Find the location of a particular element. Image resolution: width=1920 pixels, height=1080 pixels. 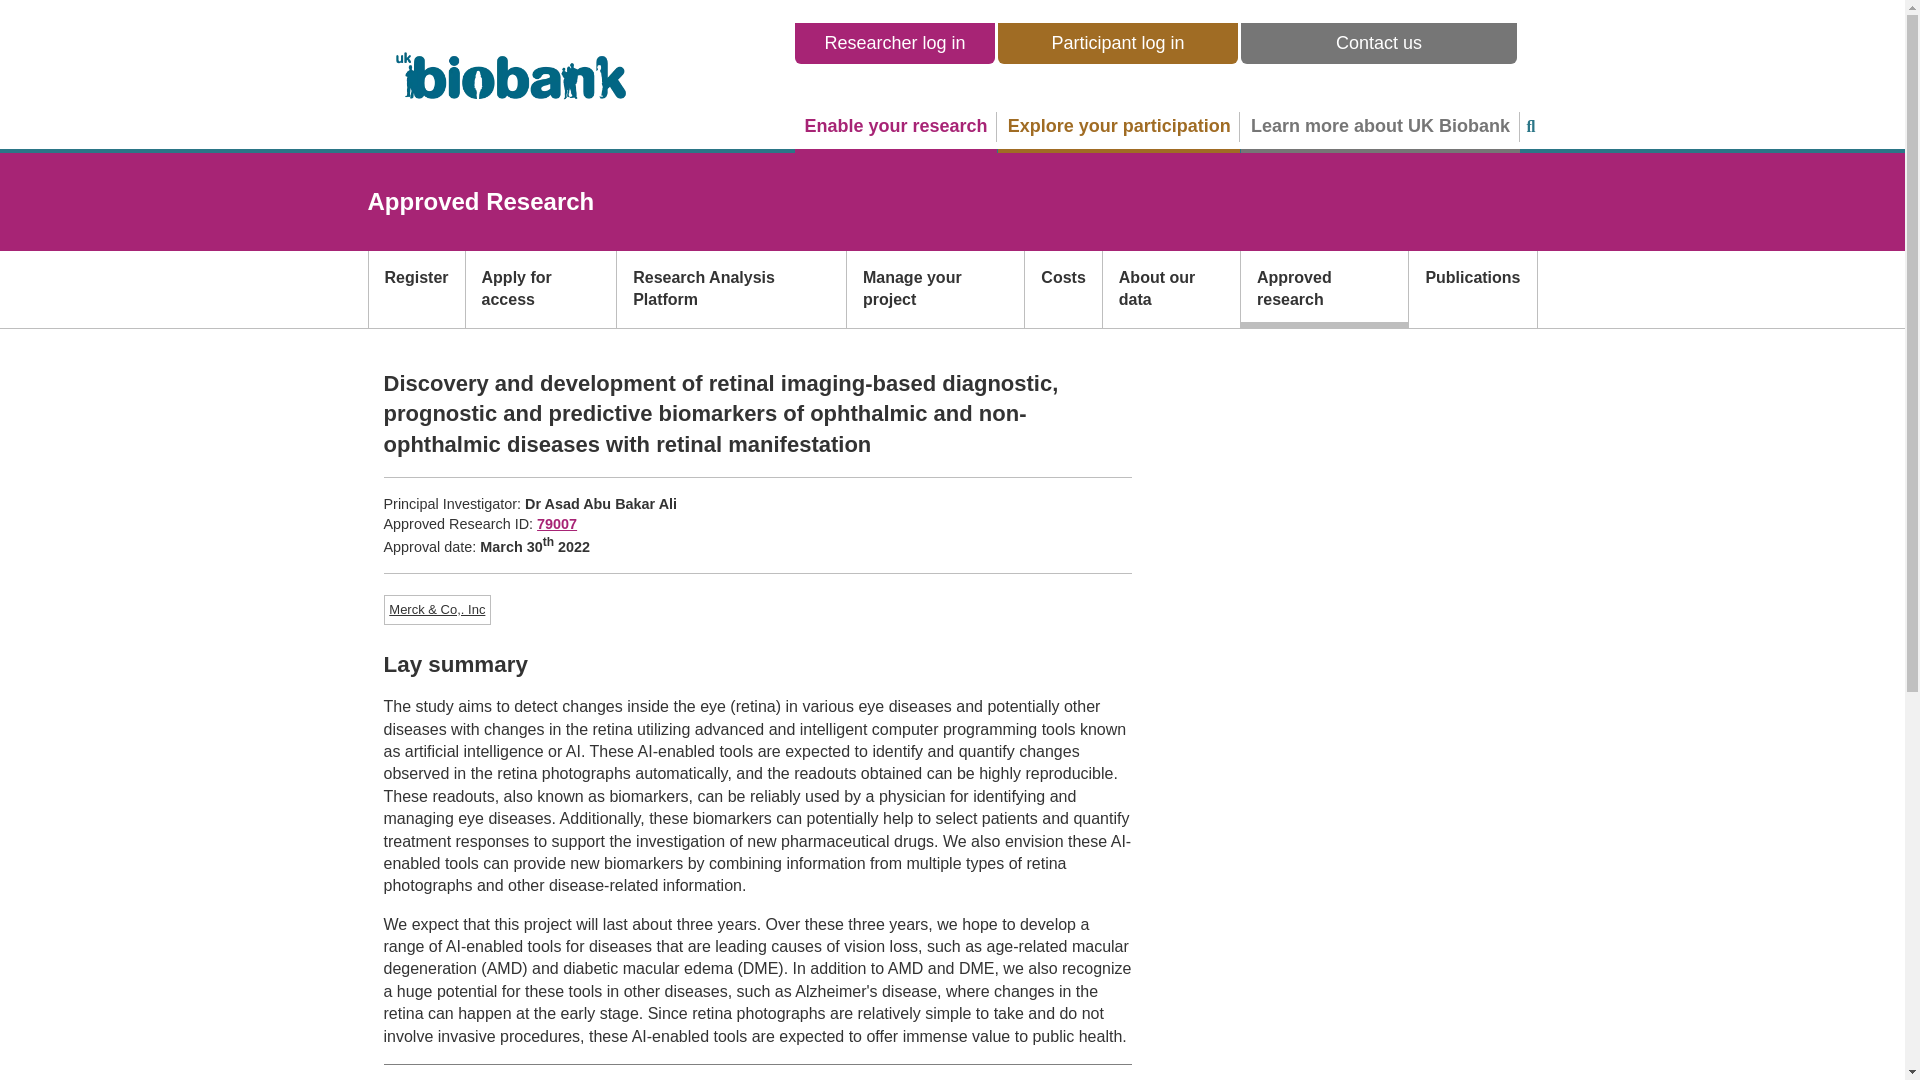

Researcher log in is located at coordinates (894, 42).